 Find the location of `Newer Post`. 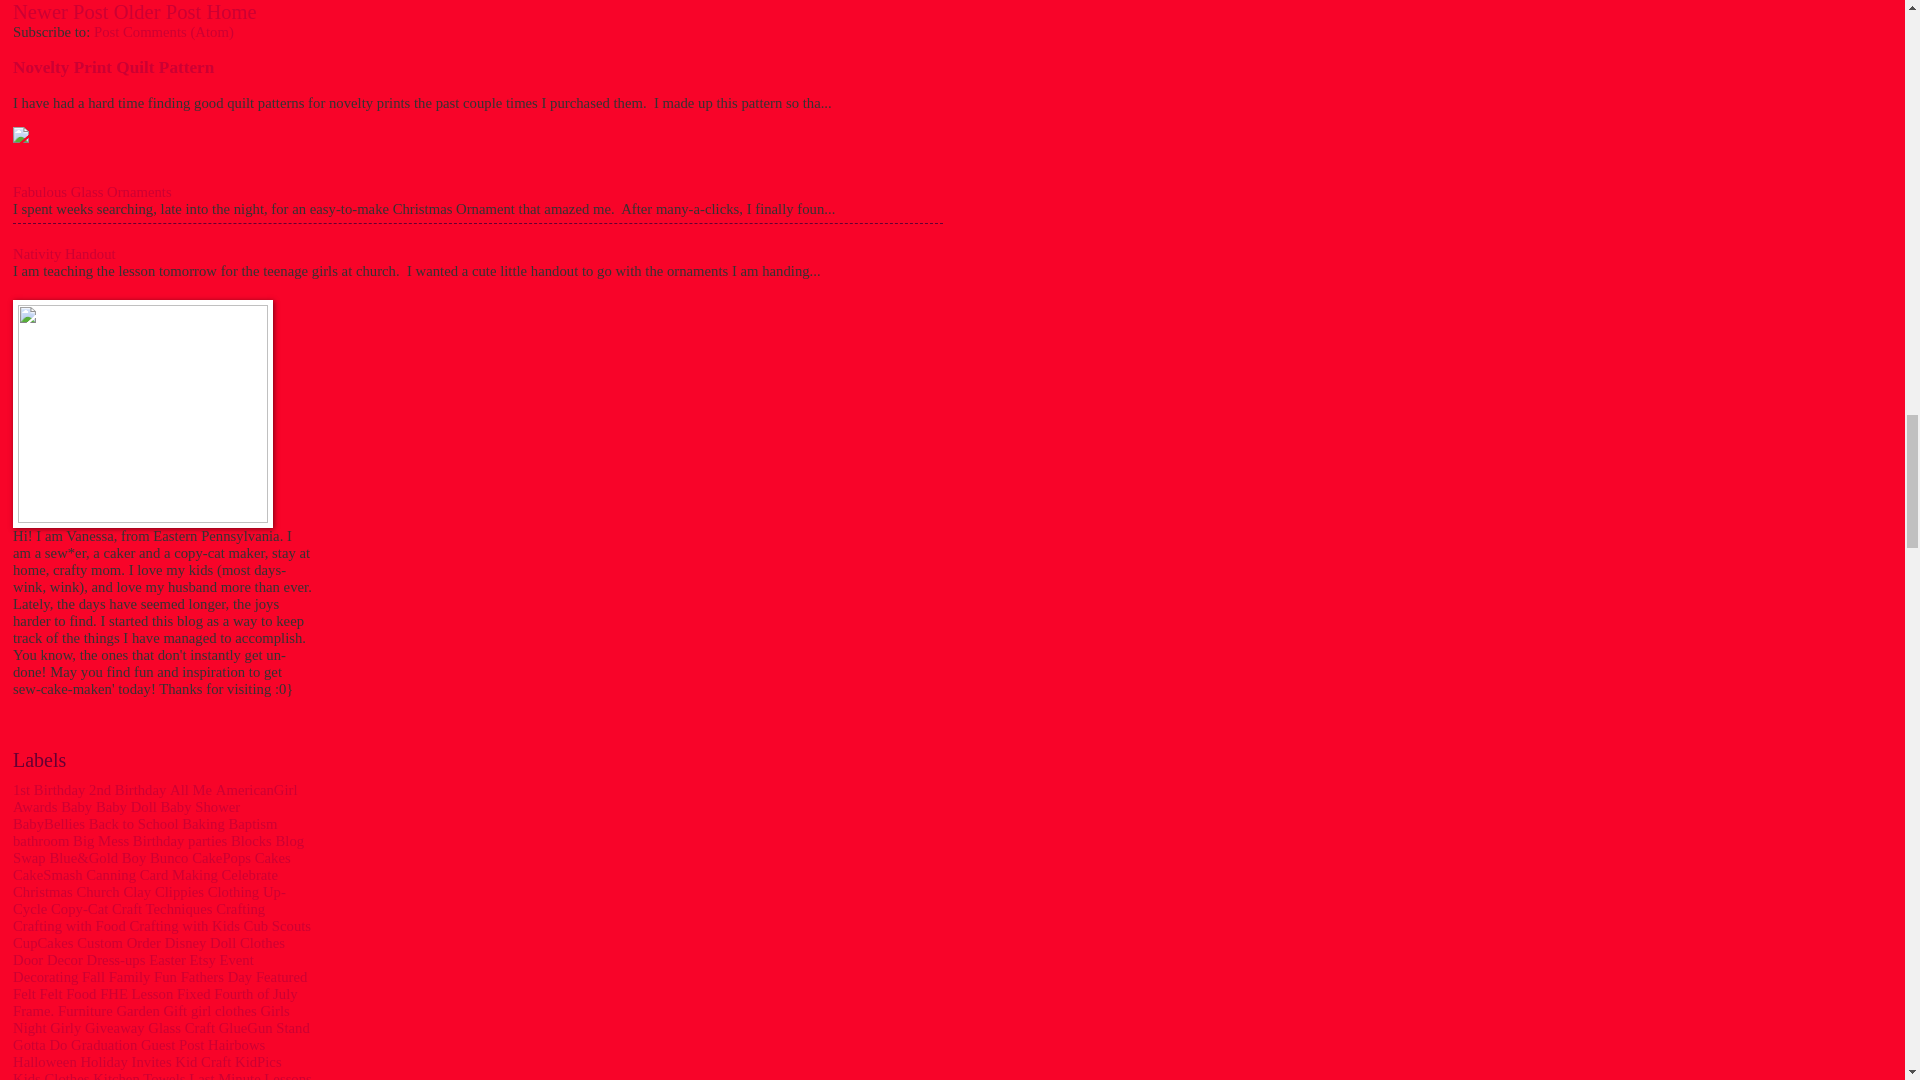

Newer Post is located at coordinates (61, 12).